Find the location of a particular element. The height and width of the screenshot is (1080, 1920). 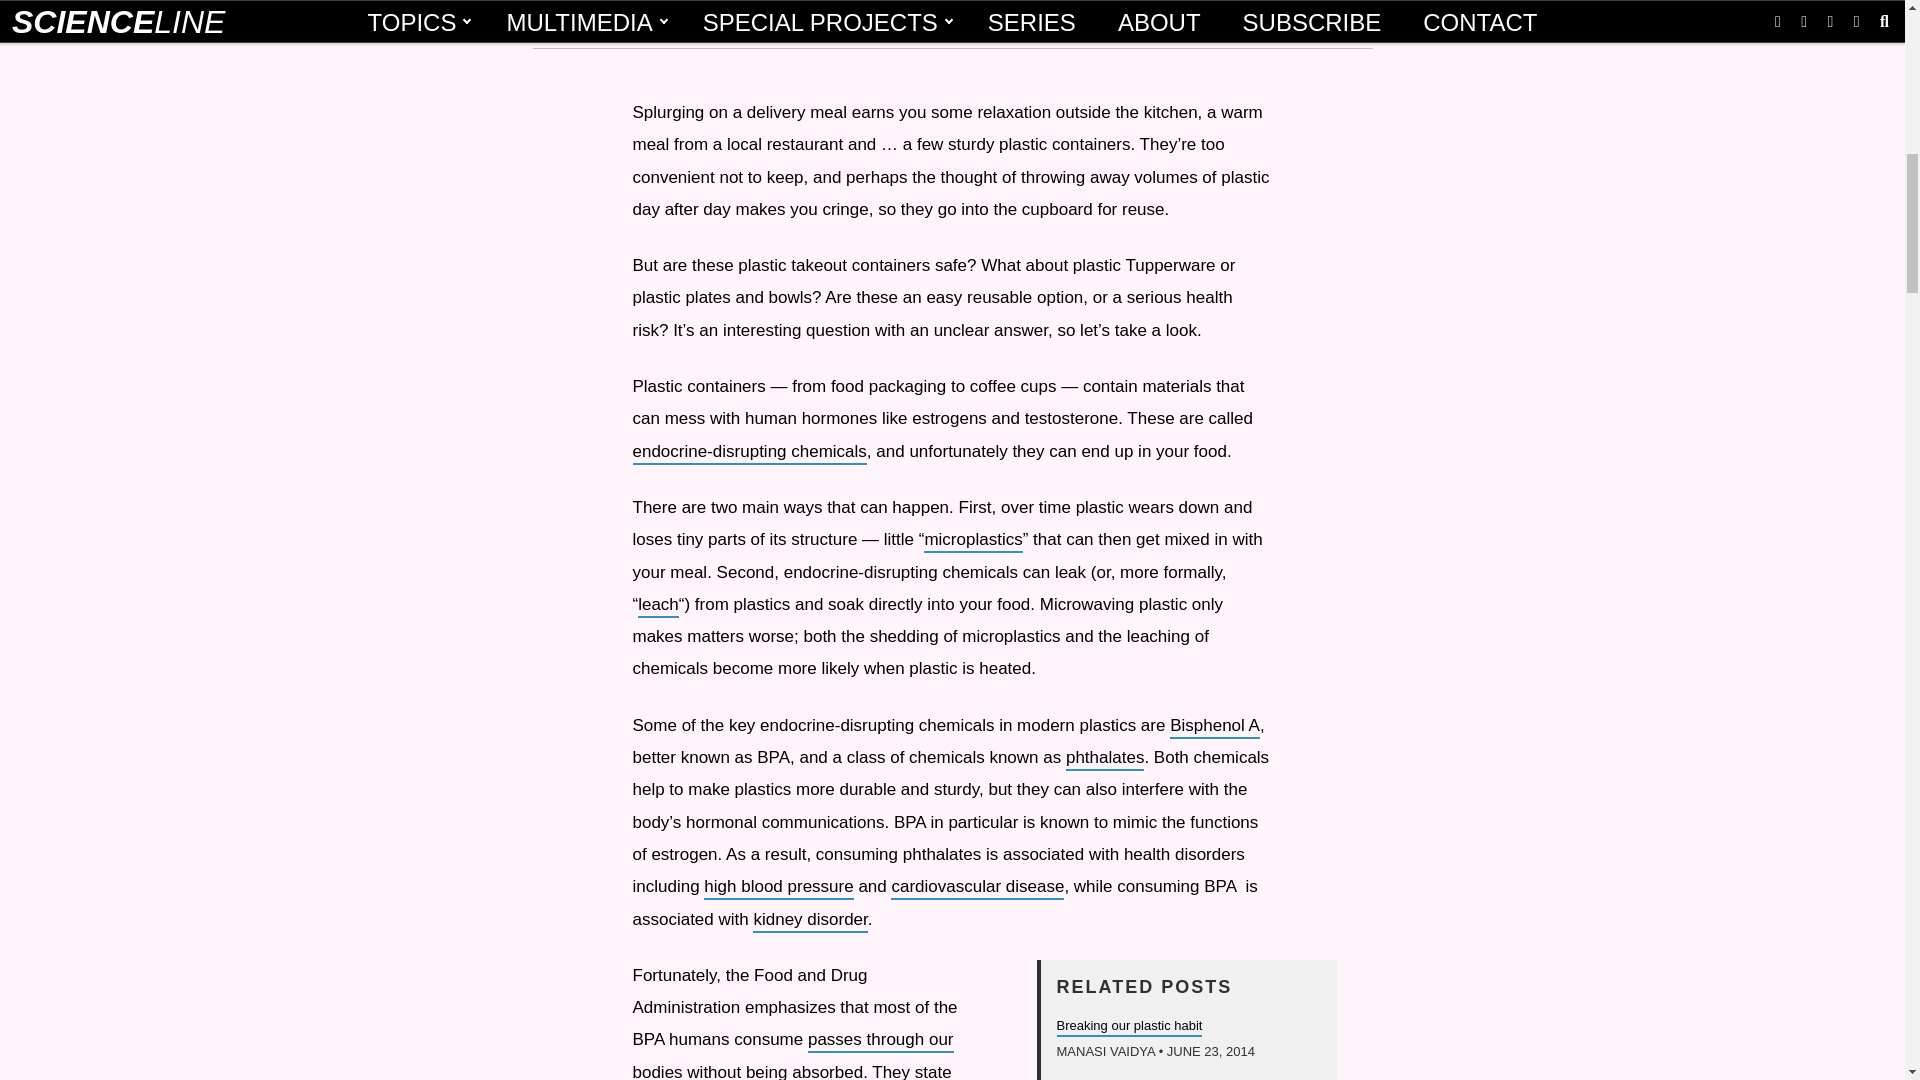

CC BY 2.0 is located at coordinates (678, 20).